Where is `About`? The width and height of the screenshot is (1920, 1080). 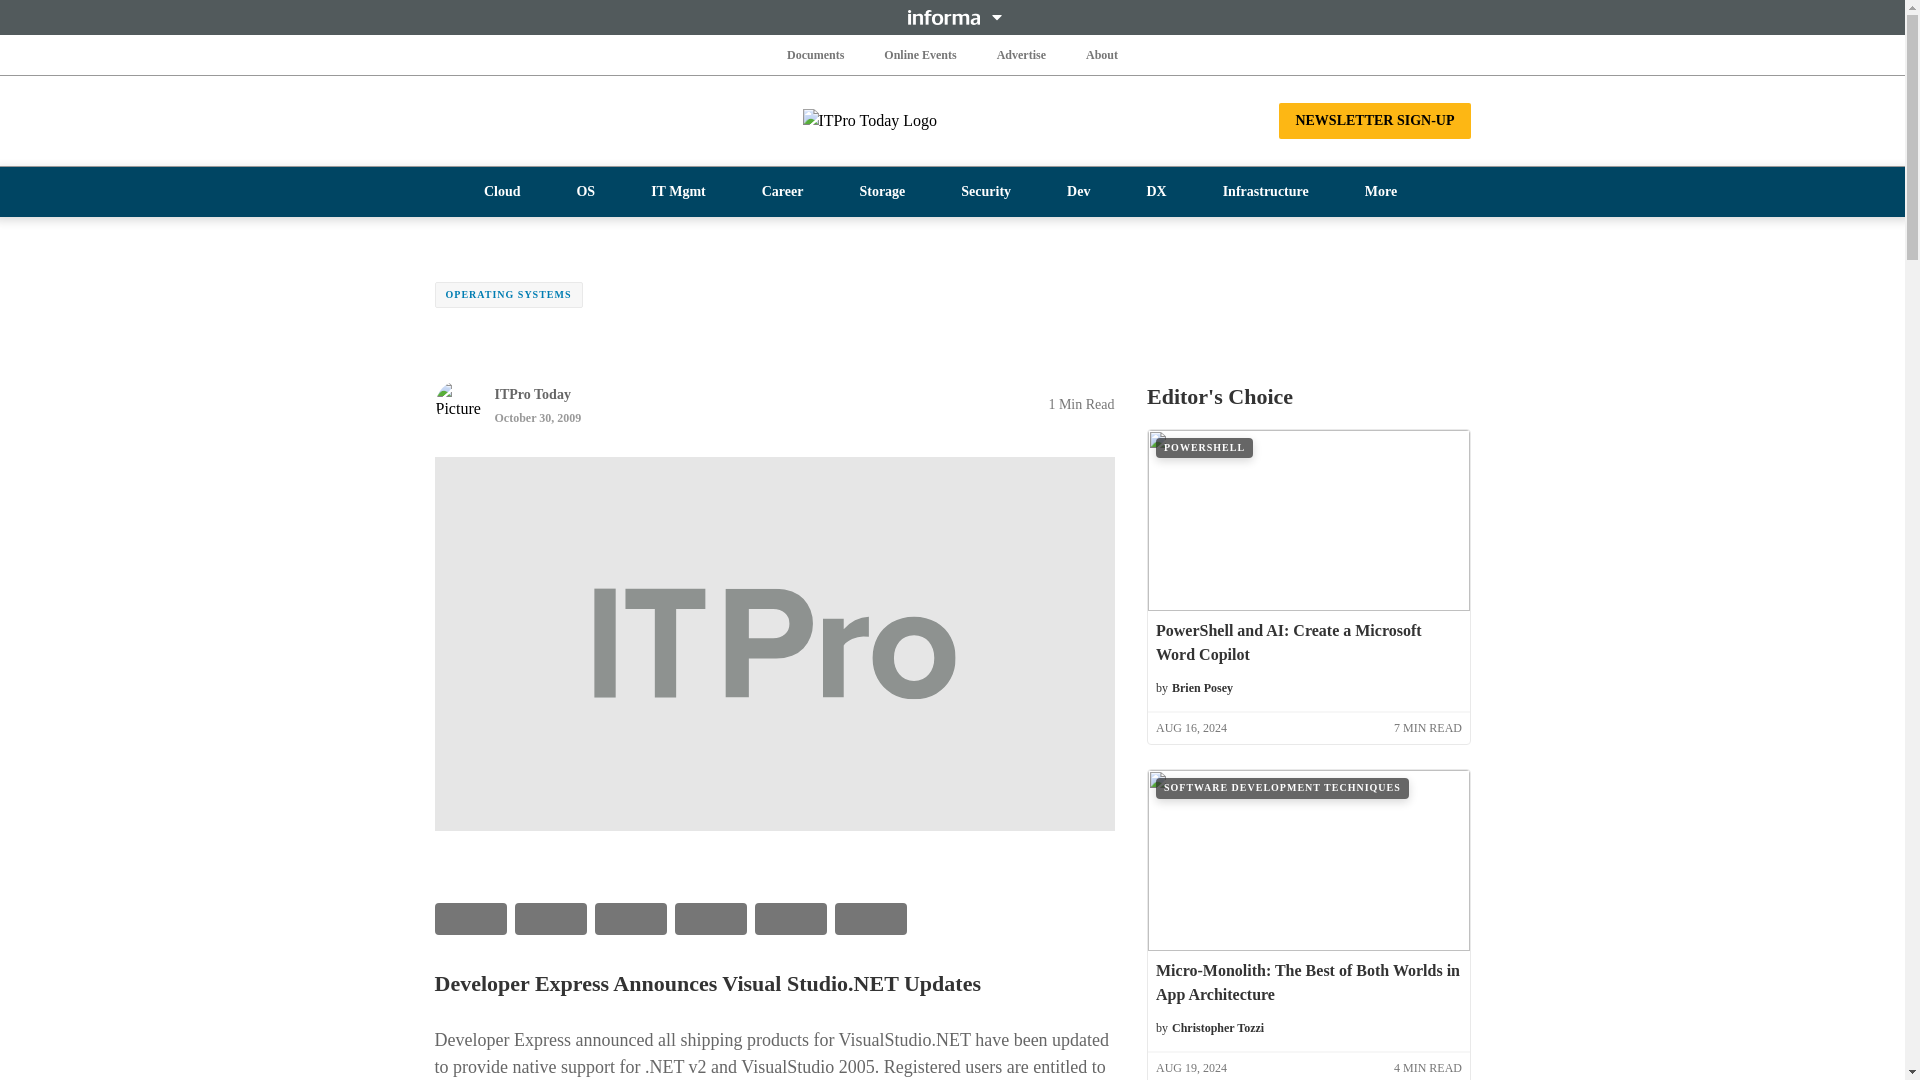
About is located at coordinates (1102, 54).